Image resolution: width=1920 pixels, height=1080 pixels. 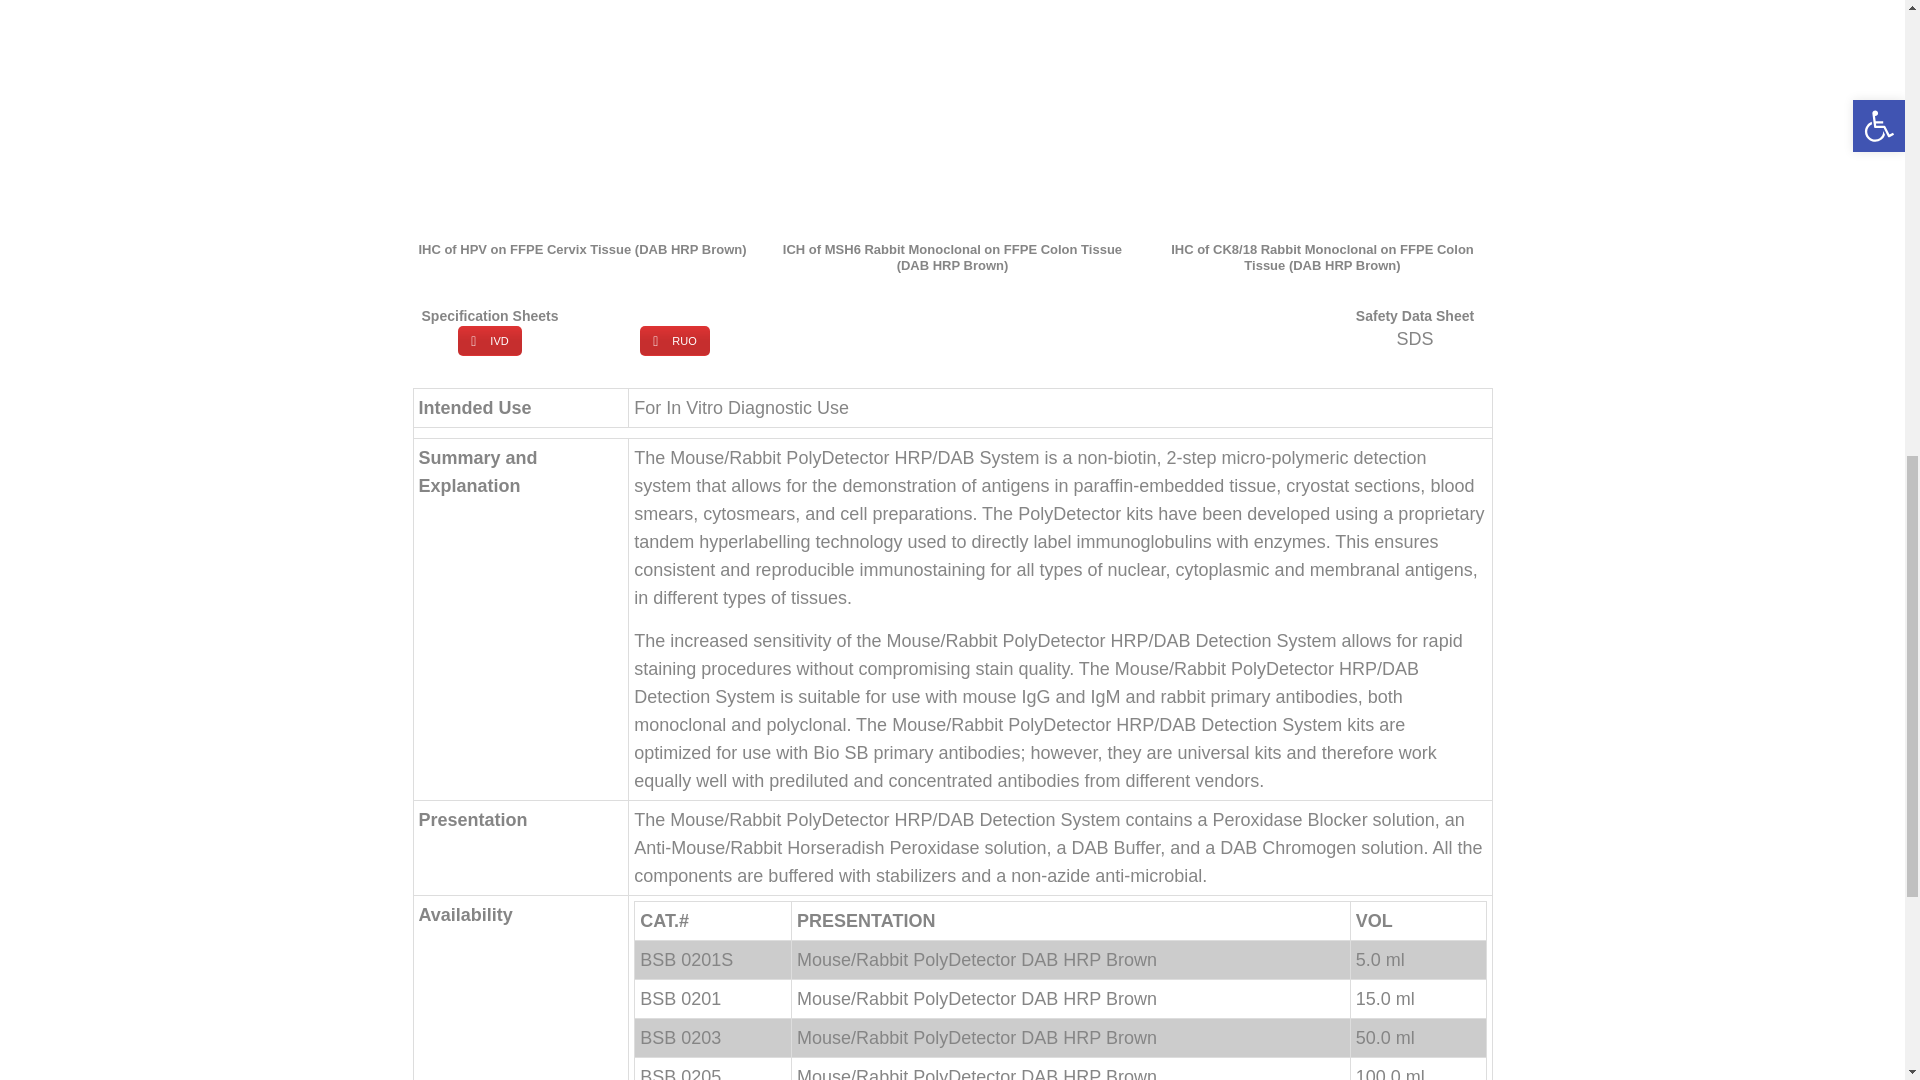 I want to click on IVD, so click(x=489, y=341).